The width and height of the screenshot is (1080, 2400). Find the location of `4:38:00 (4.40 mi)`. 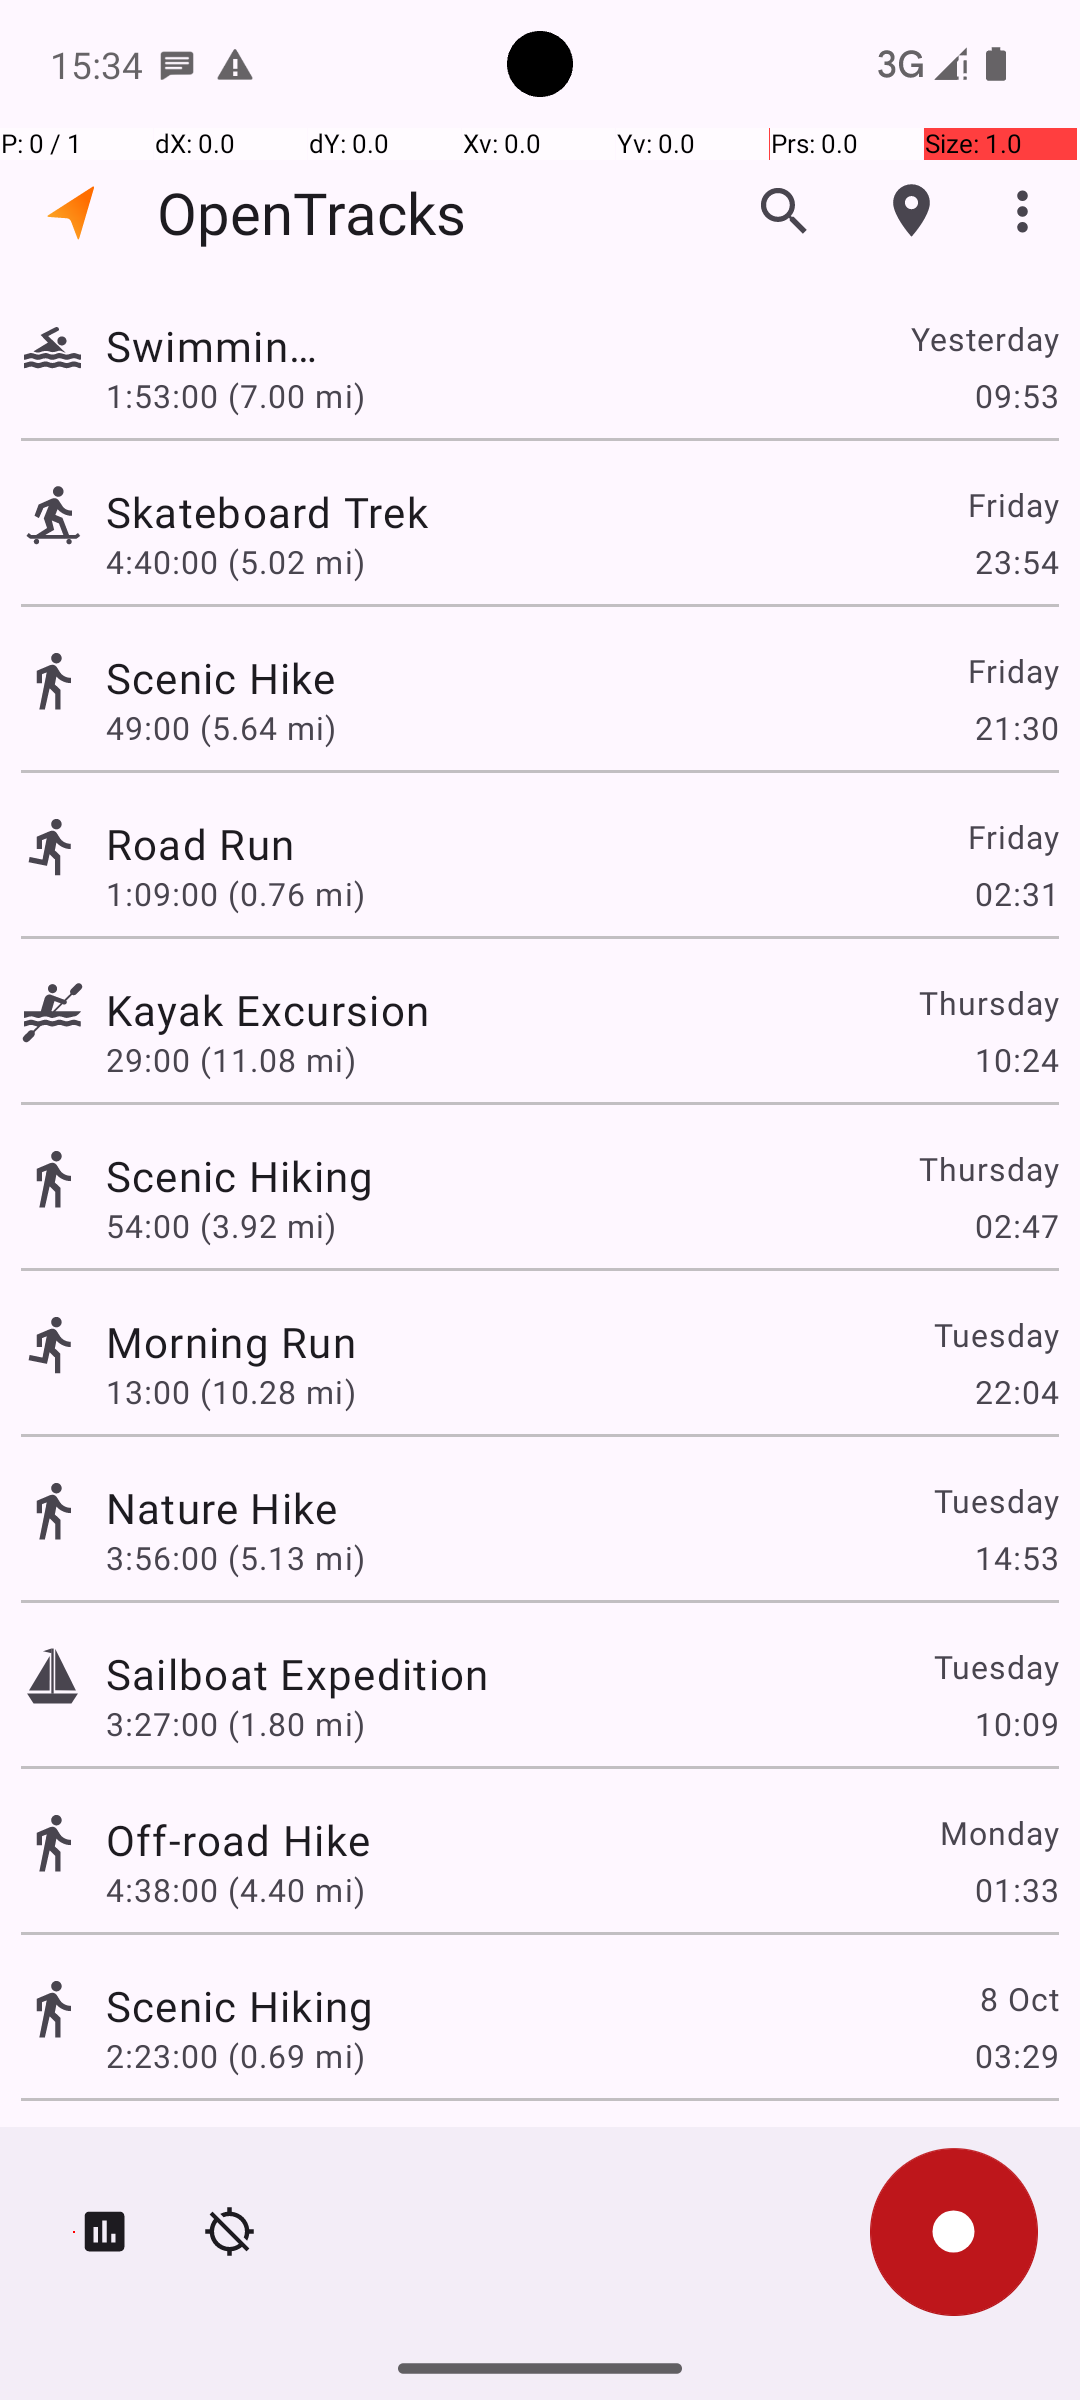

4:38:00 (4.40 mi) is located at coordinates (236, 1890).